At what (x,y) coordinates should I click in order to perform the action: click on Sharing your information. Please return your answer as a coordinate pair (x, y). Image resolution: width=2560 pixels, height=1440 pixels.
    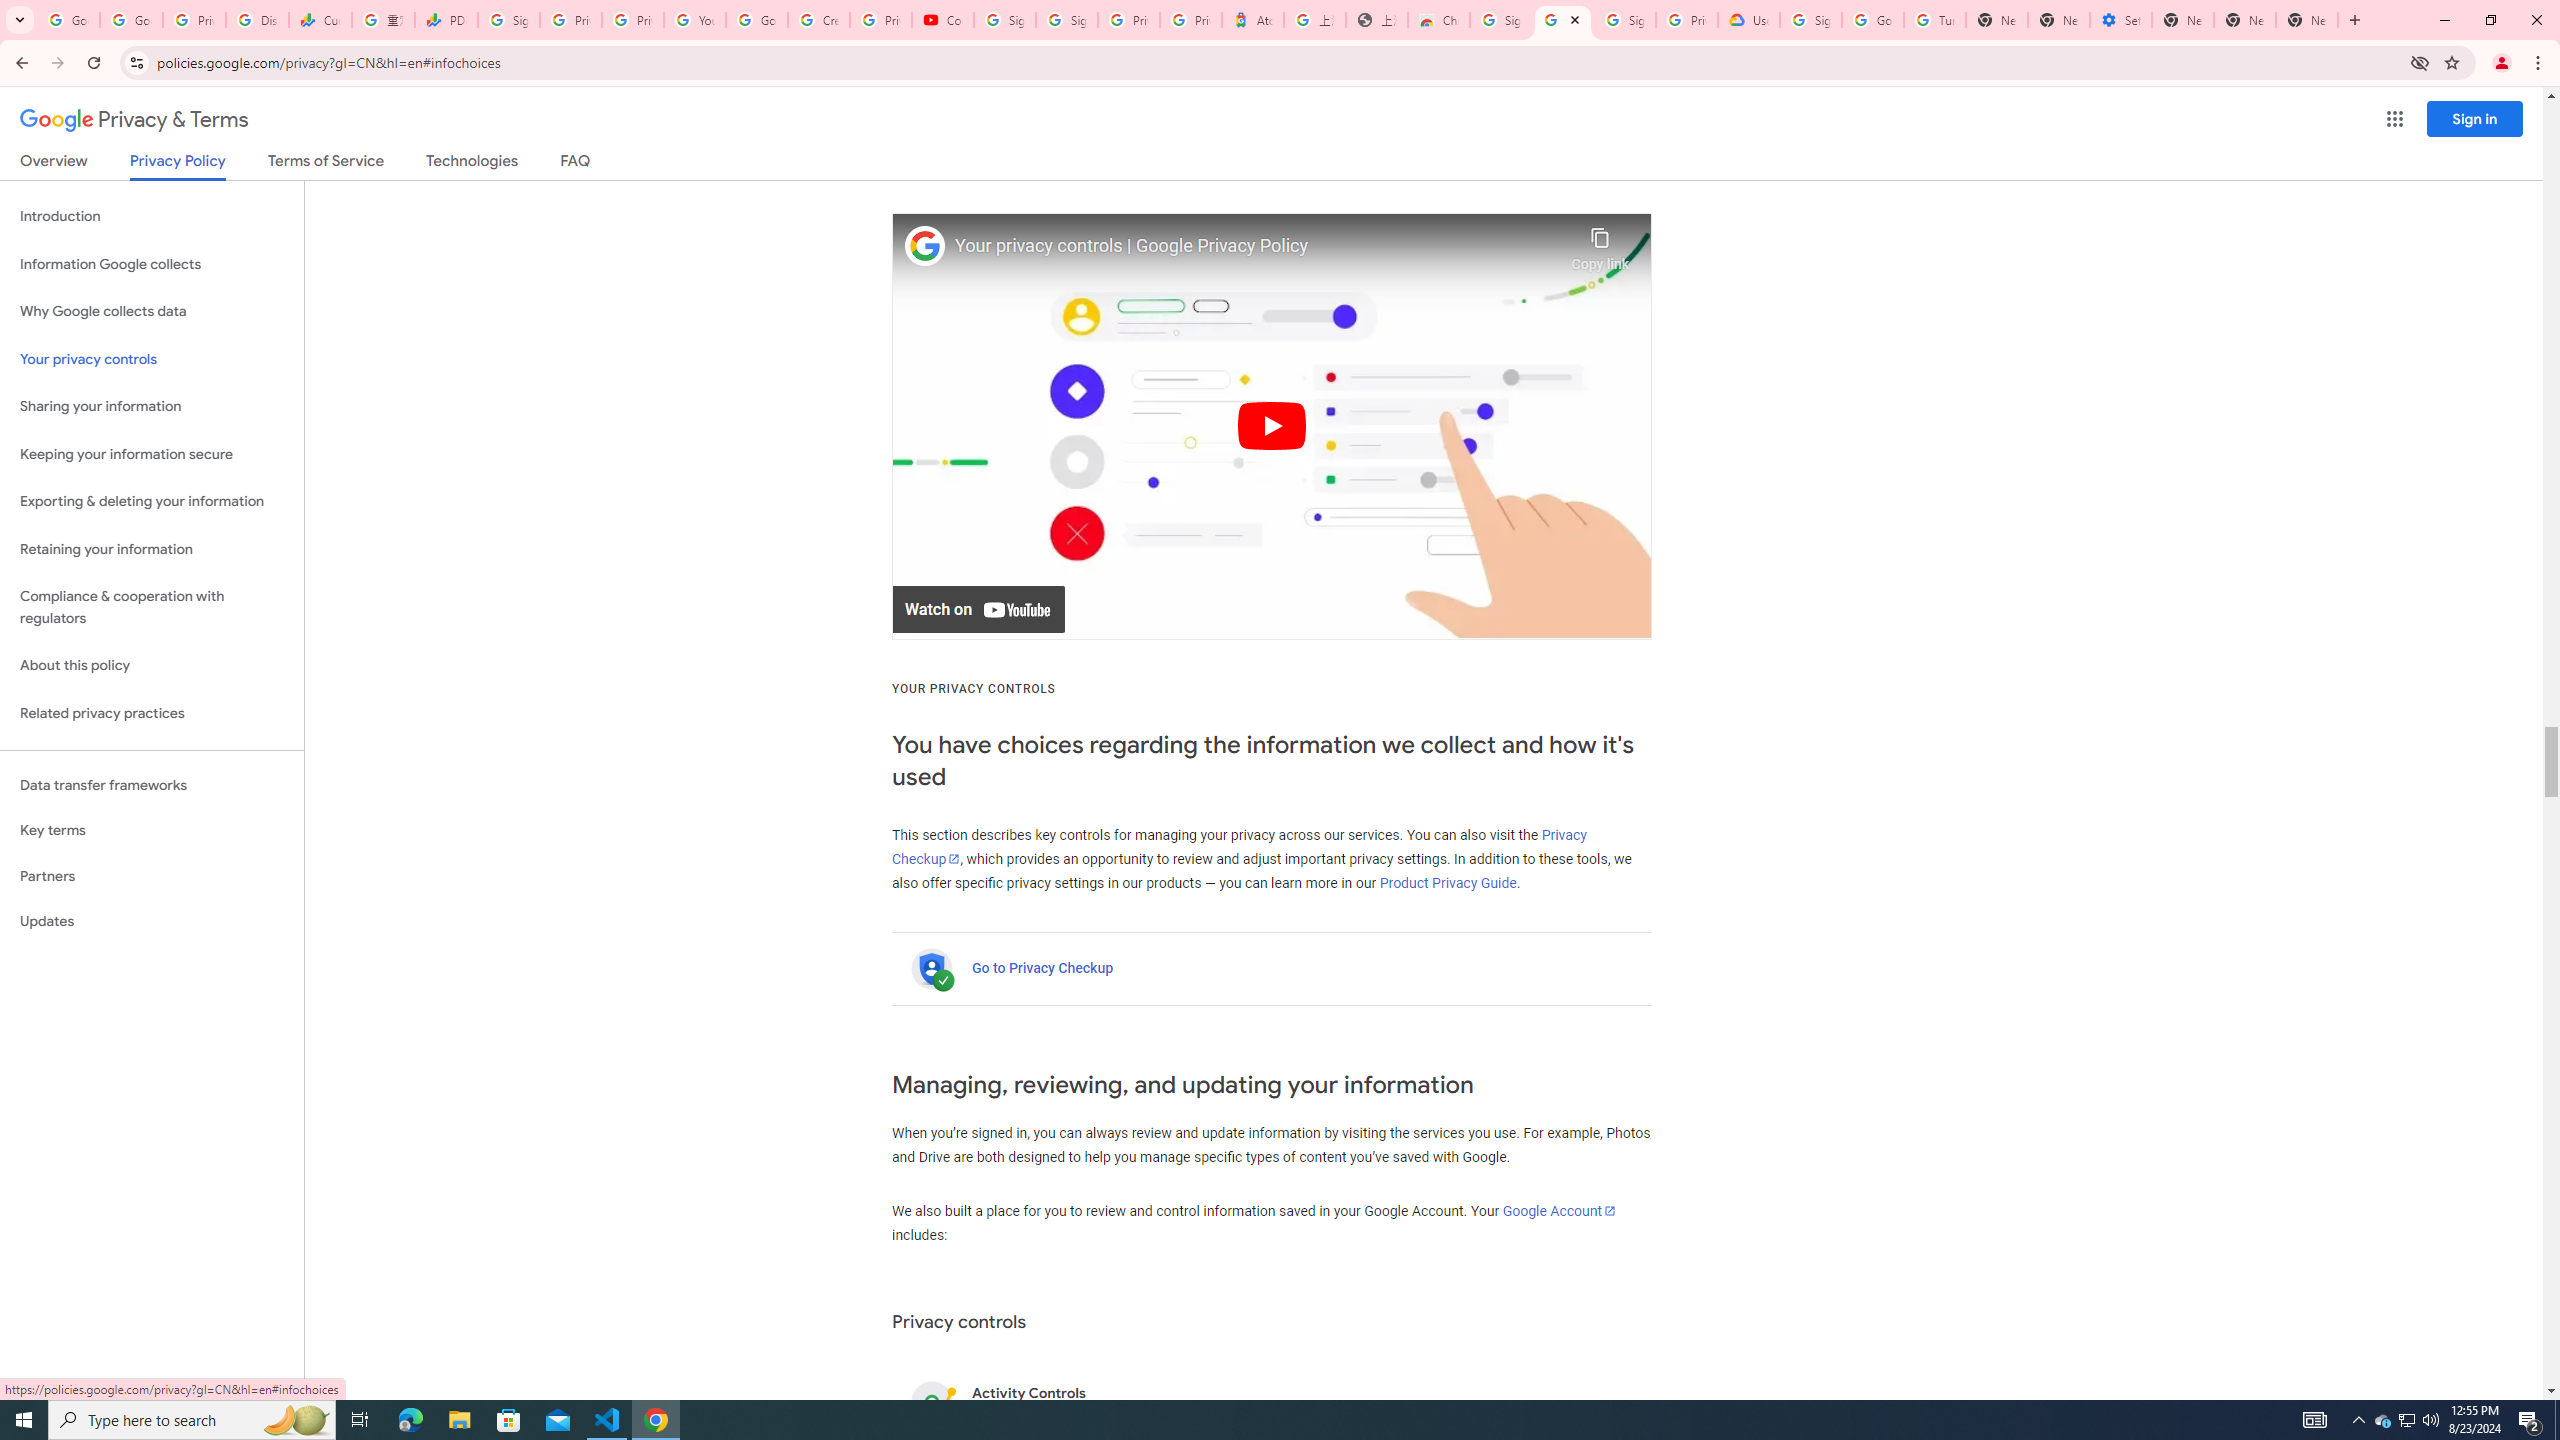
    Looking at the image, I should click on (152, 406).